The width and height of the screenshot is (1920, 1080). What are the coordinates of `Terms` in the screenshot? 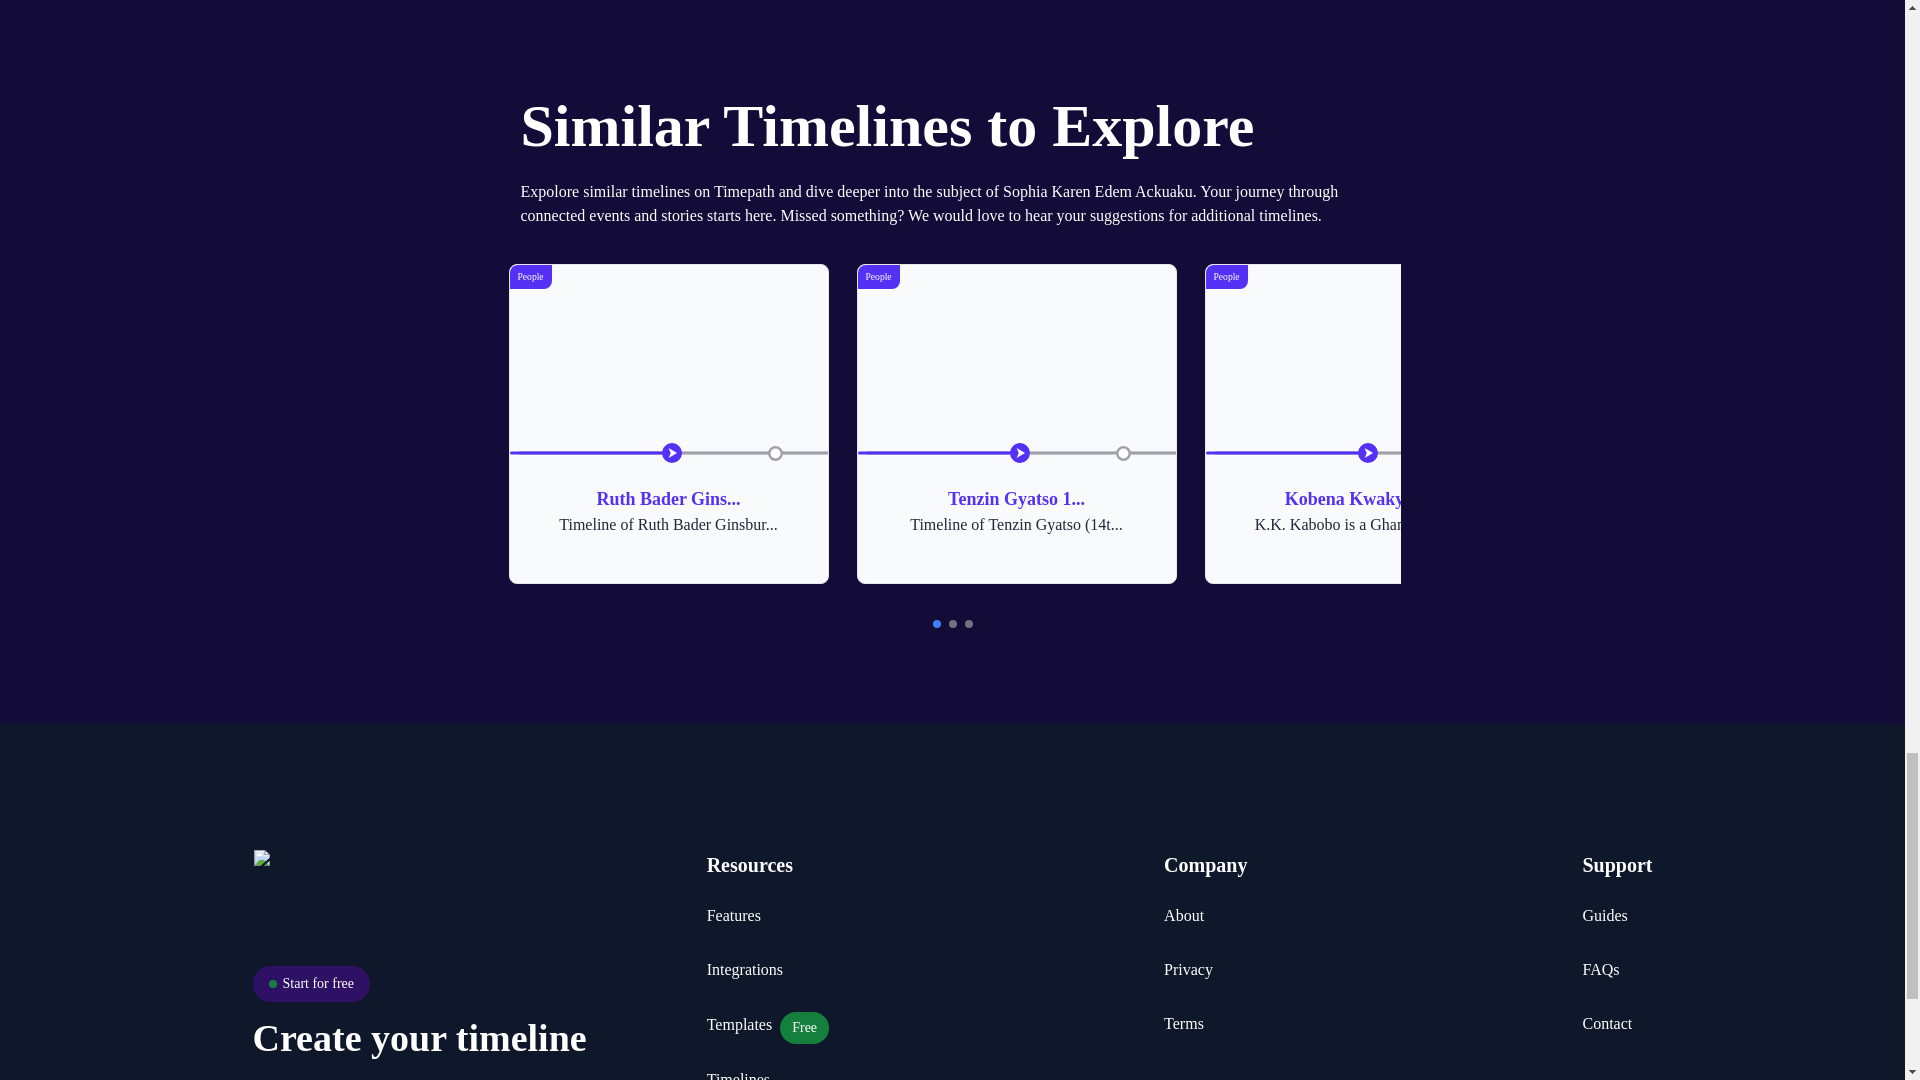 It's located at (1188, 969).